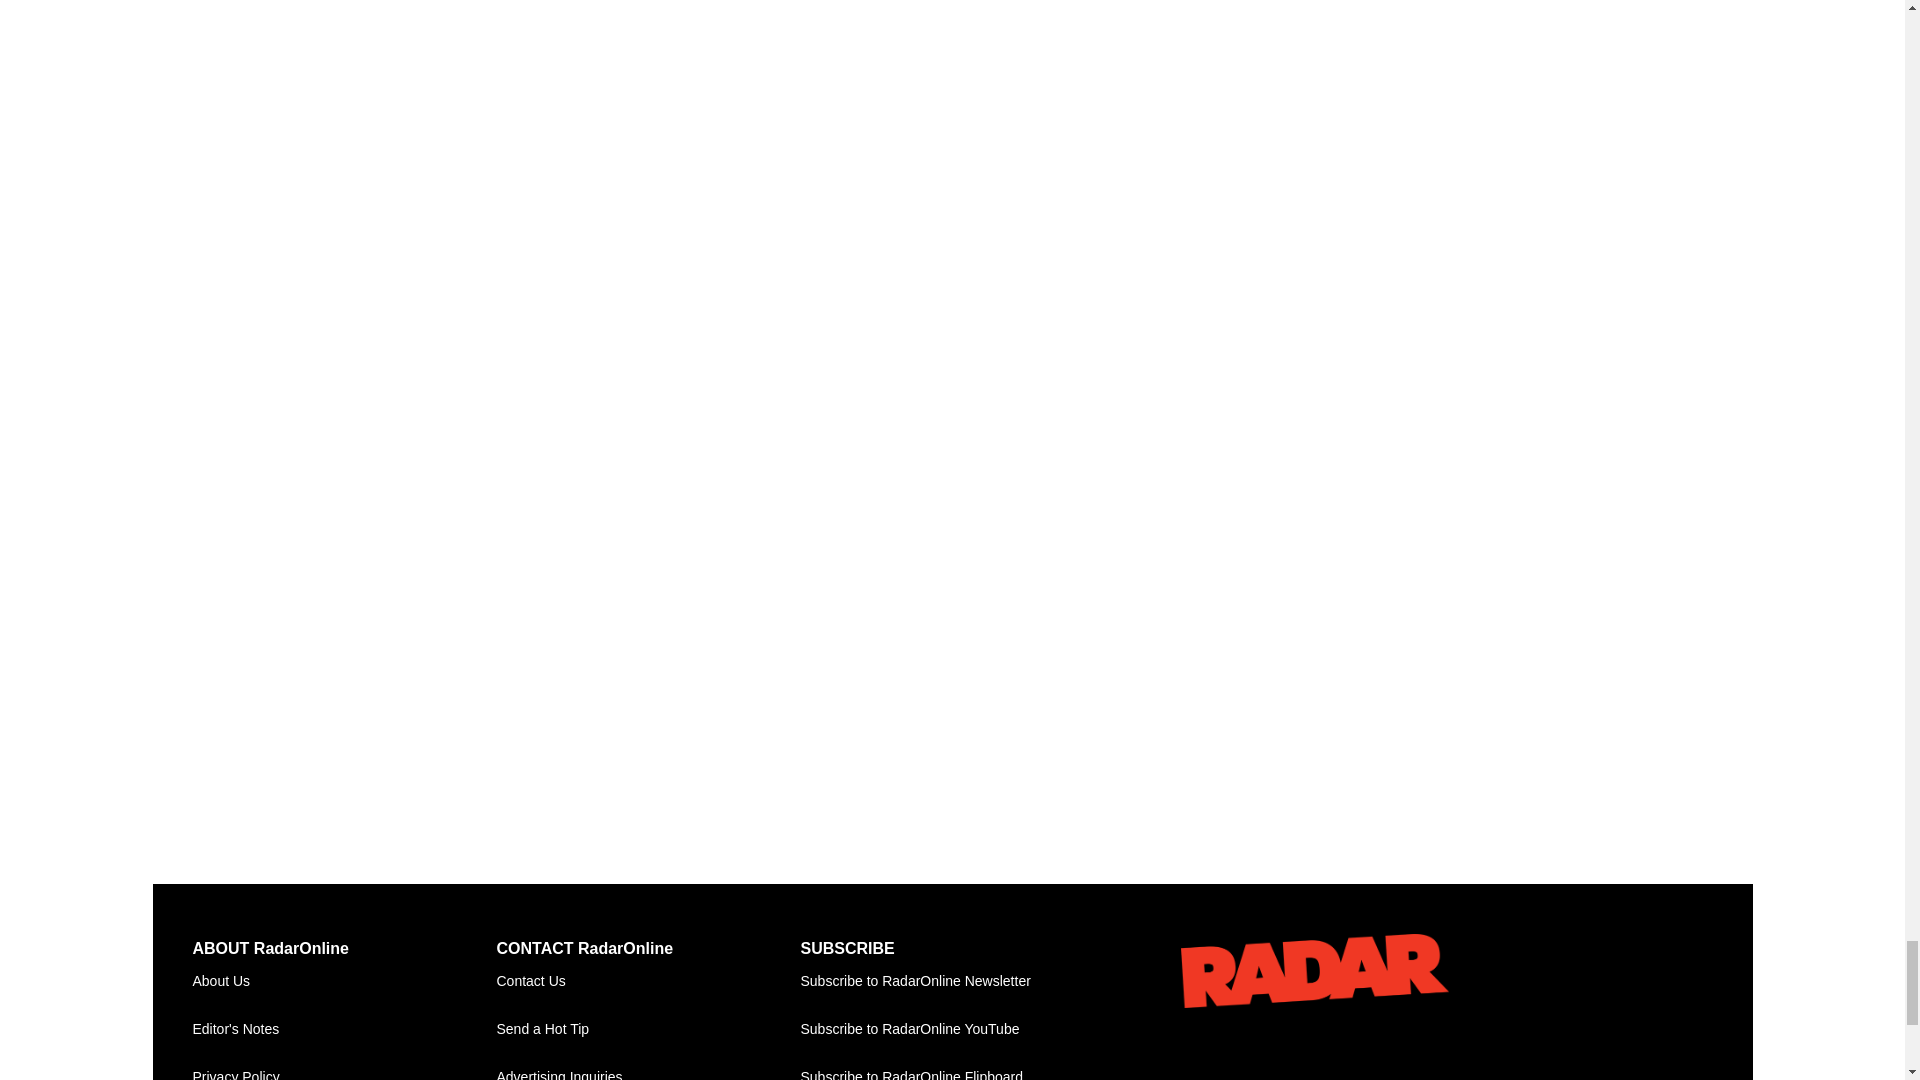 Image resolution: width=1920 pixels, height=1080 pixels. What do you see at coordinates (648, 981) in the screenshot?
I see `Contact Us` at bounding box center [648, 981].